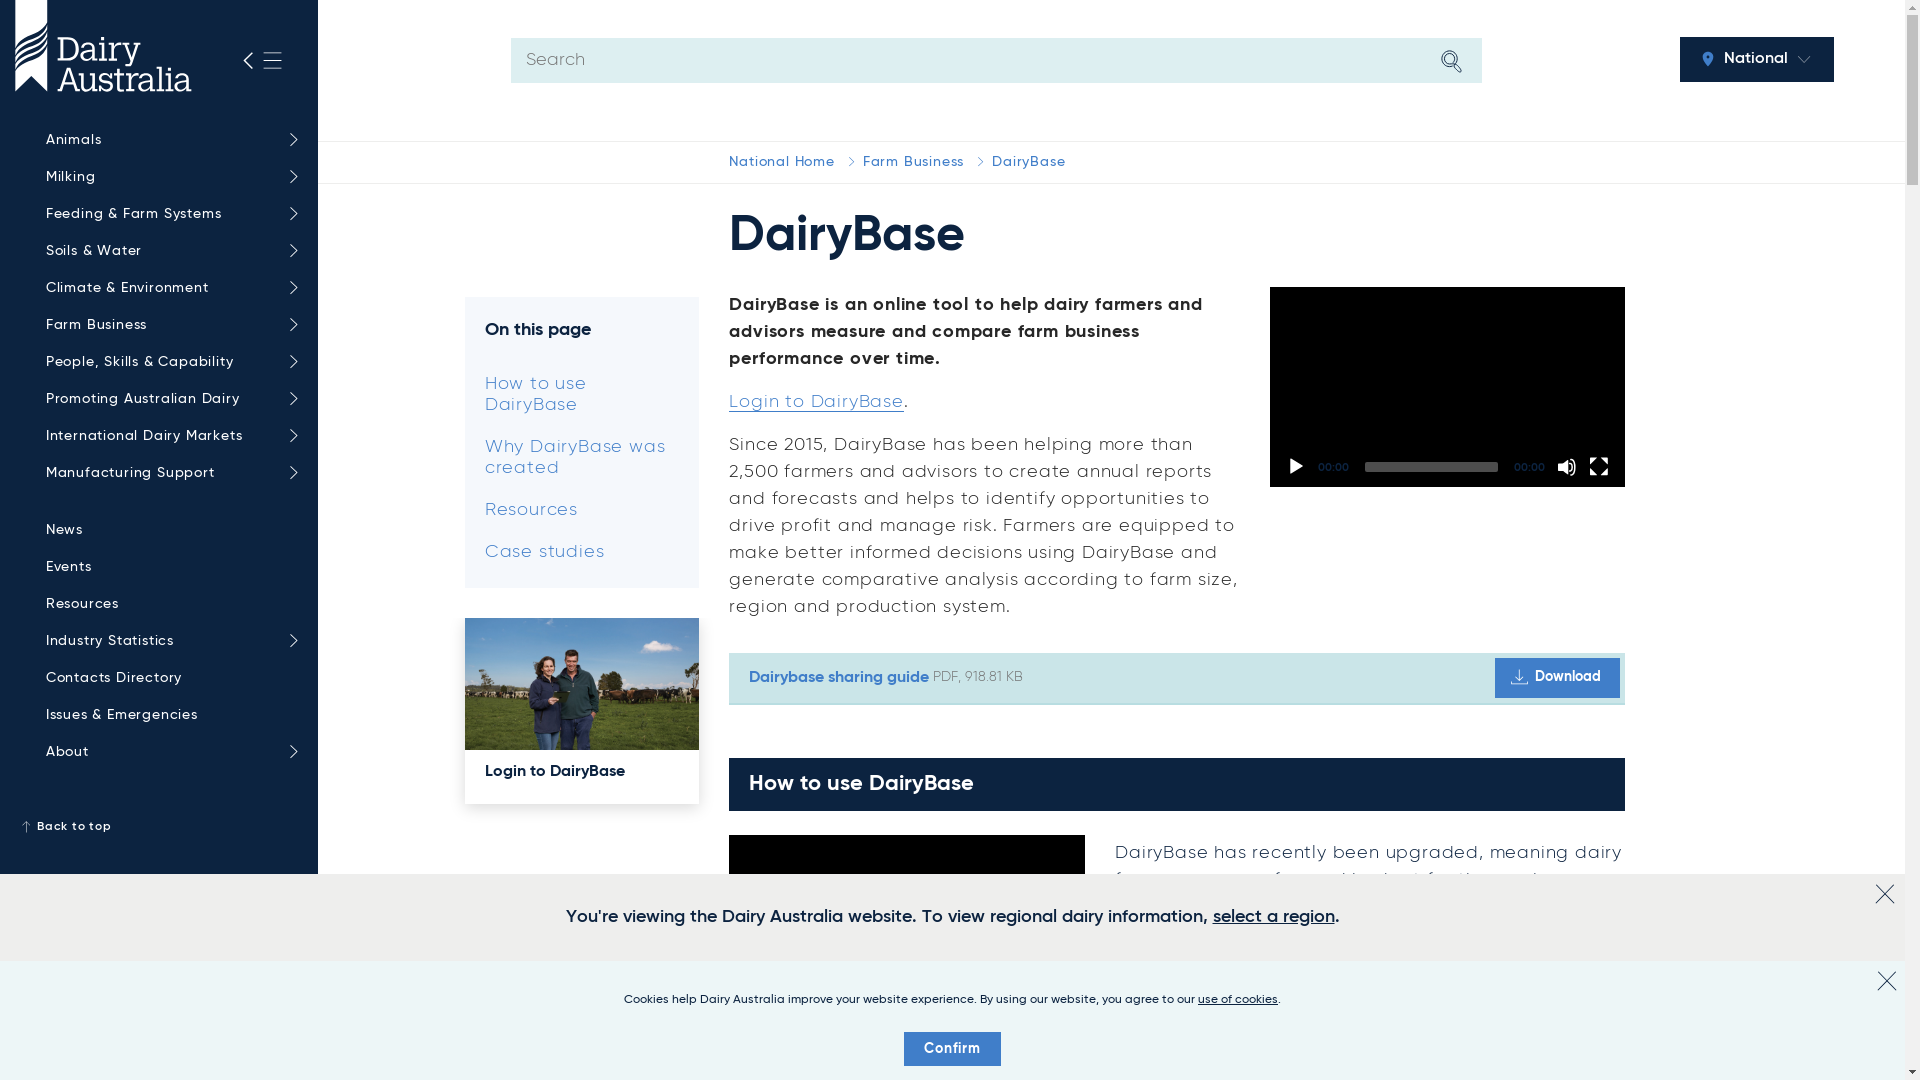 This screenshot has width=1920, height=1080. Describe the element at coordinates (582, 396) in the screenshot. I see `How to use DairyBase` at that location.